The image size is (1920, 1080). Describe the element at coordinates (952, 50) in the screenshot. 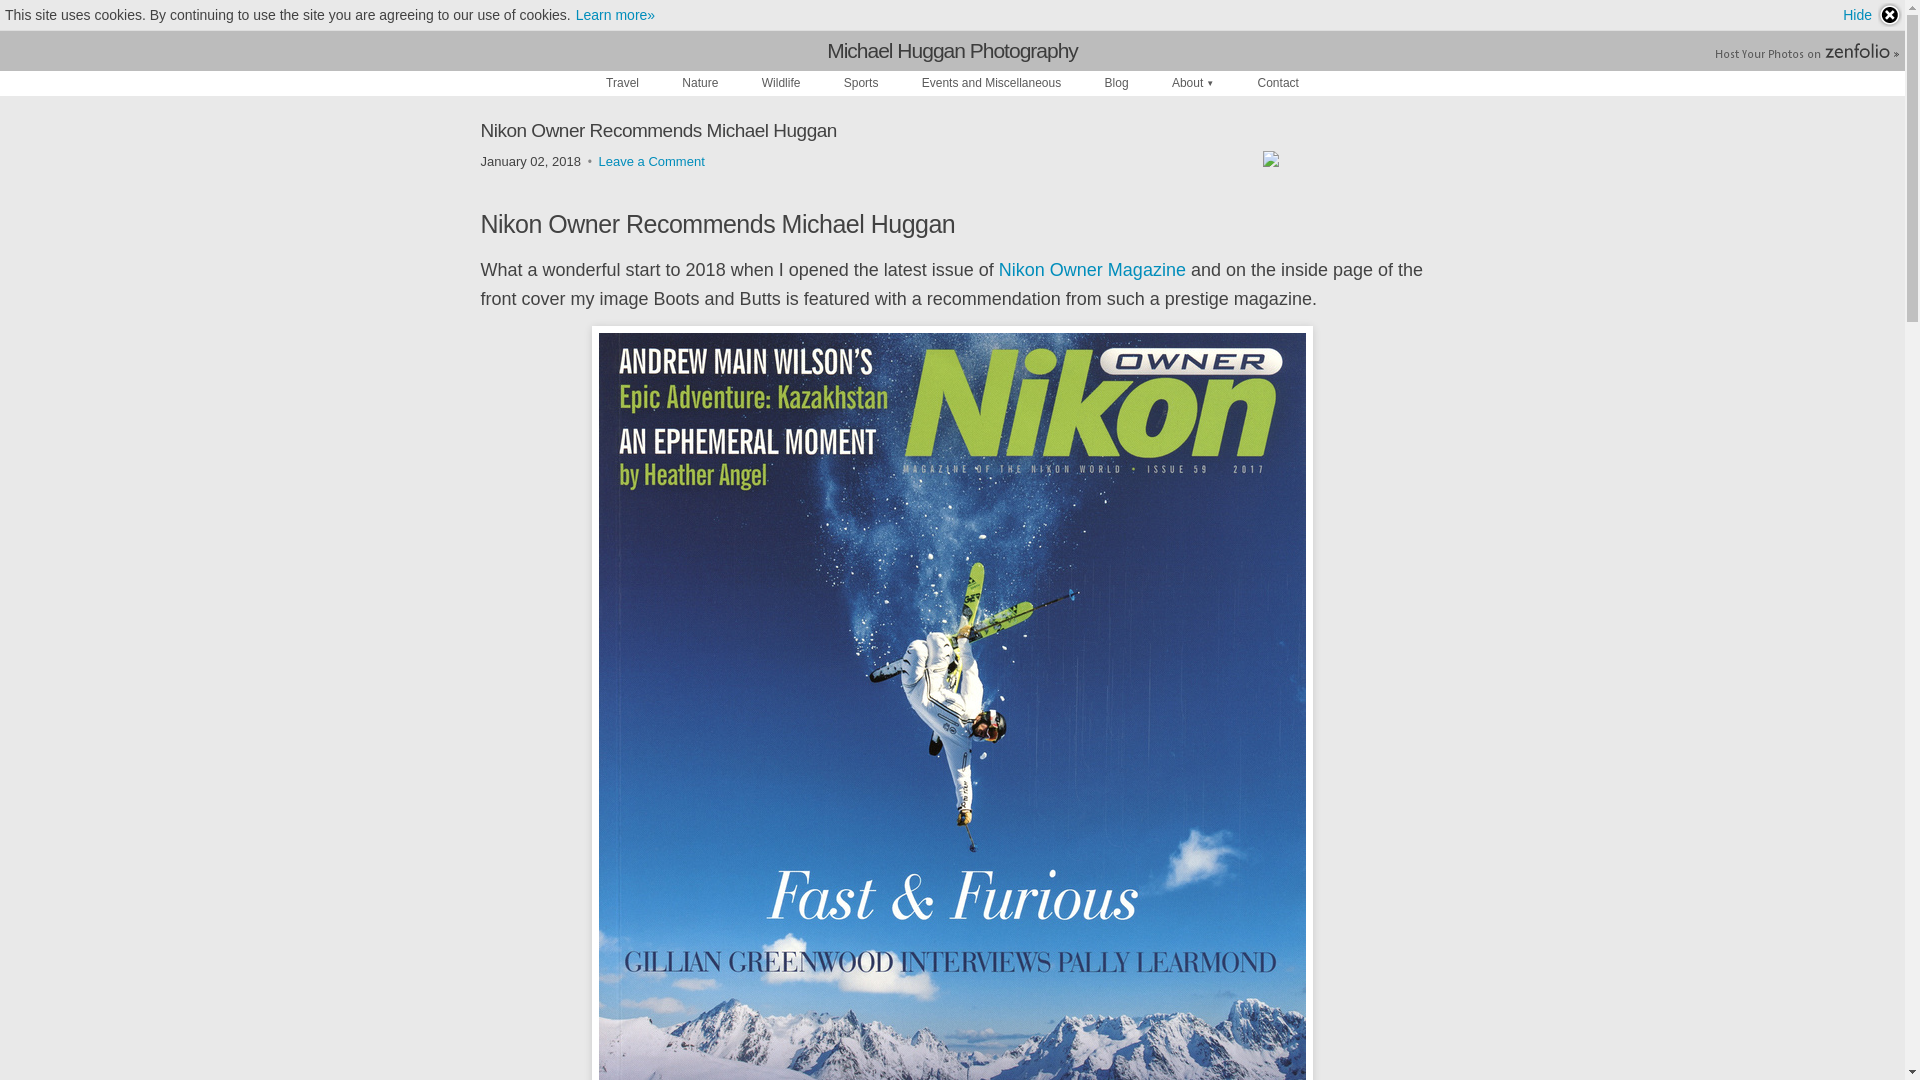

I see `Michael Huggan Photography` at that location.